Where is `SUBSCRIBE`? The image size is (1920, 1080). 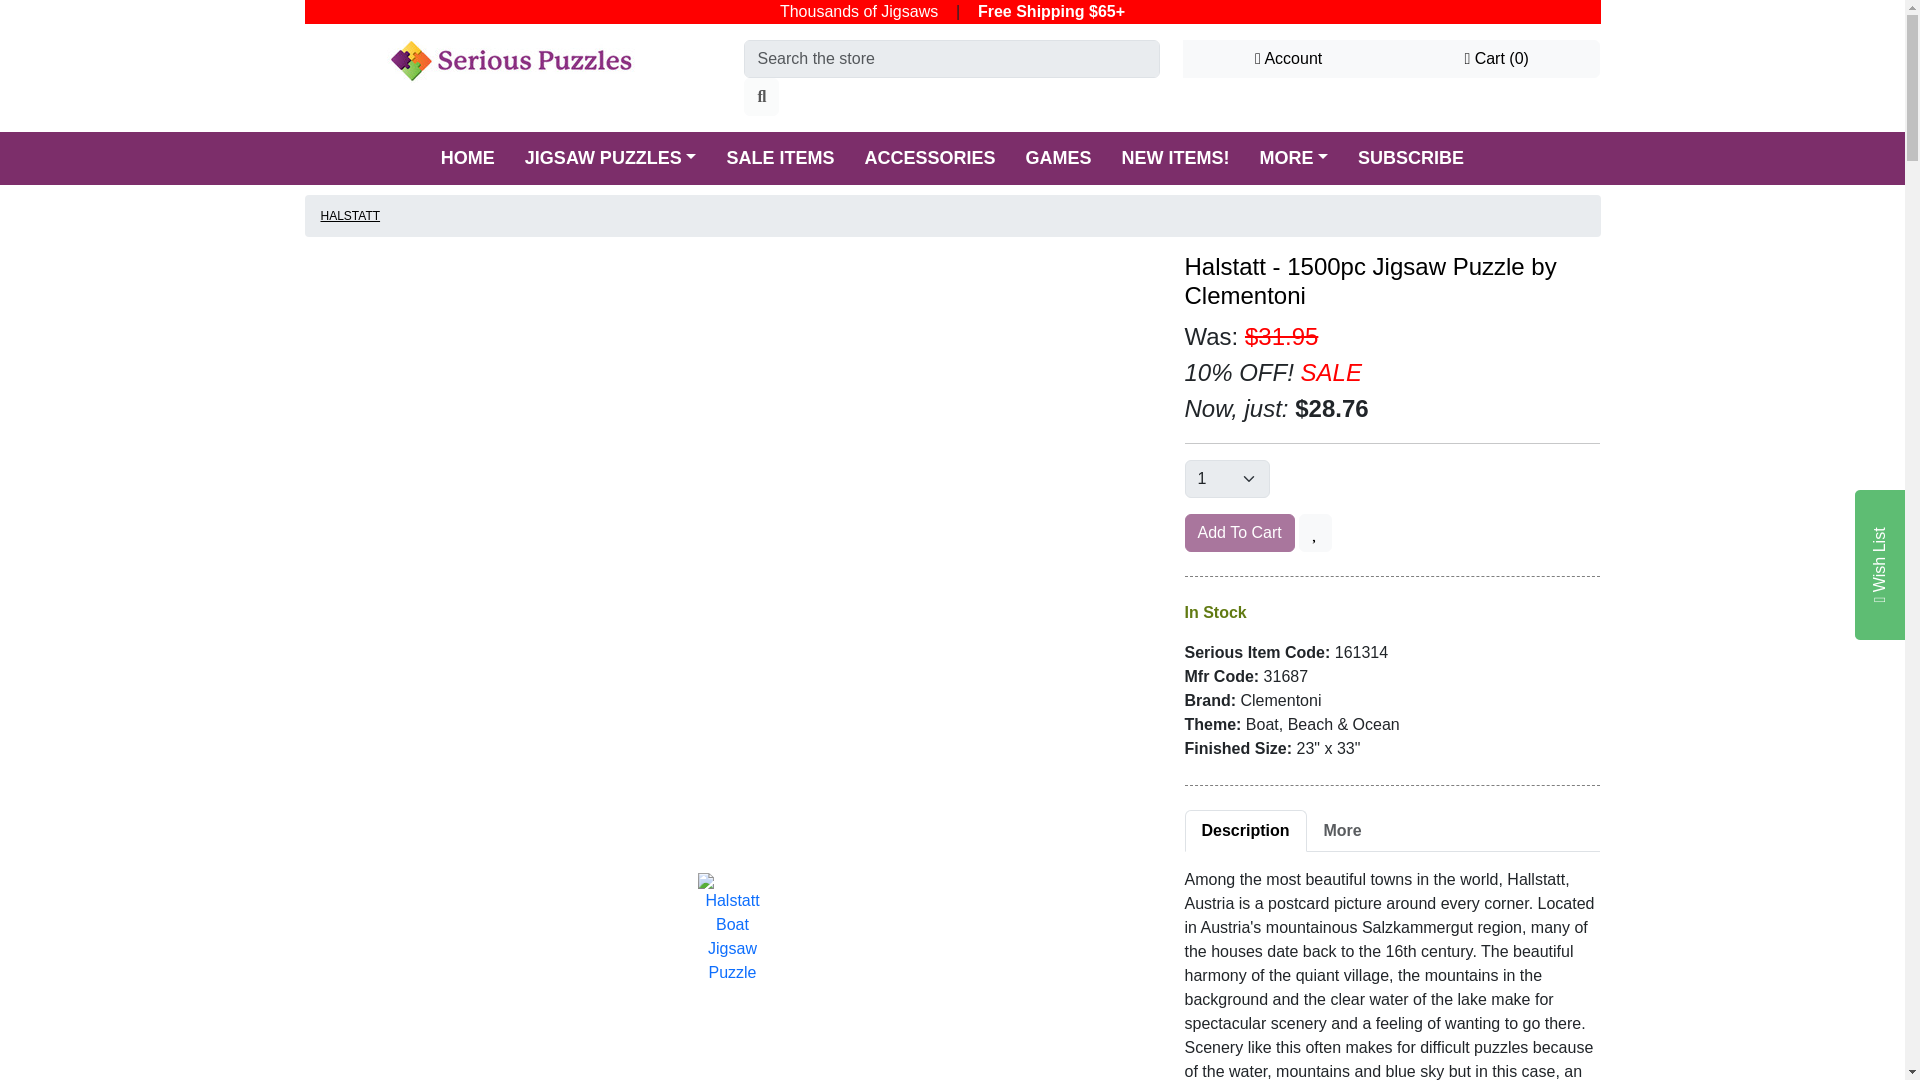
SUBSCRIBE is located at coordinates (1410, 158).